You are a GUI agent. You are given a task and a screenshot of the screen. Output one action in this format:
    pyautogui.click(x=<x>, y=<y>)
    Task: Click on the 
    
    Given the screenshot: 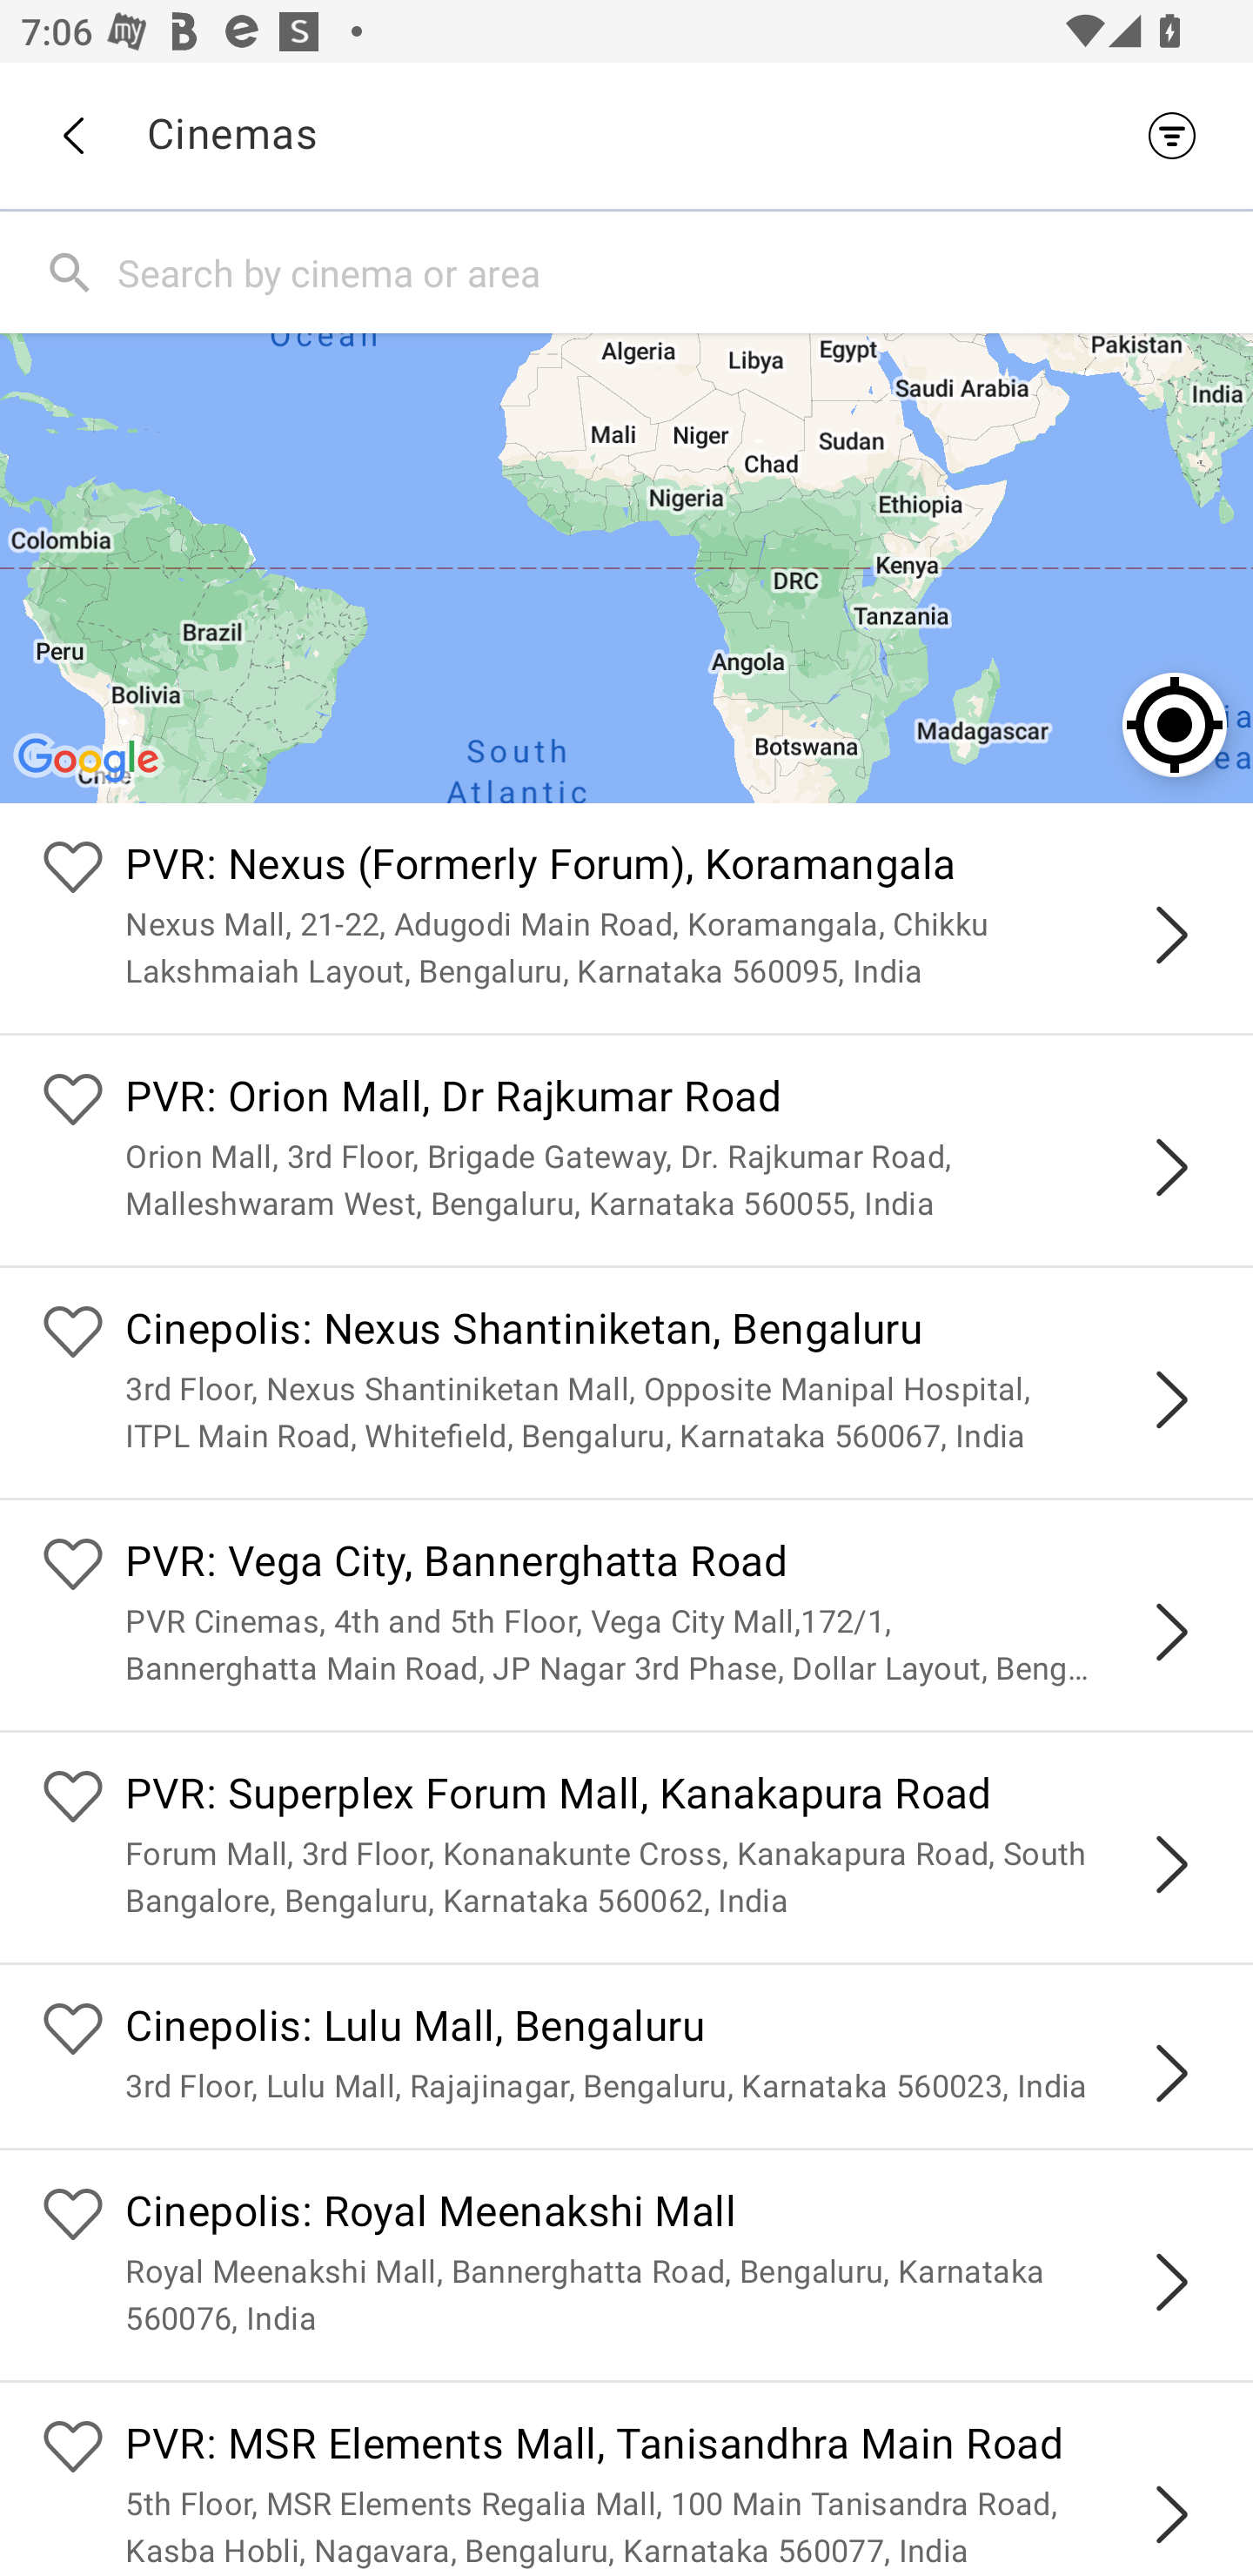 What is the action you would take?
    pyautogui.click(x=1171, y=2073)
    